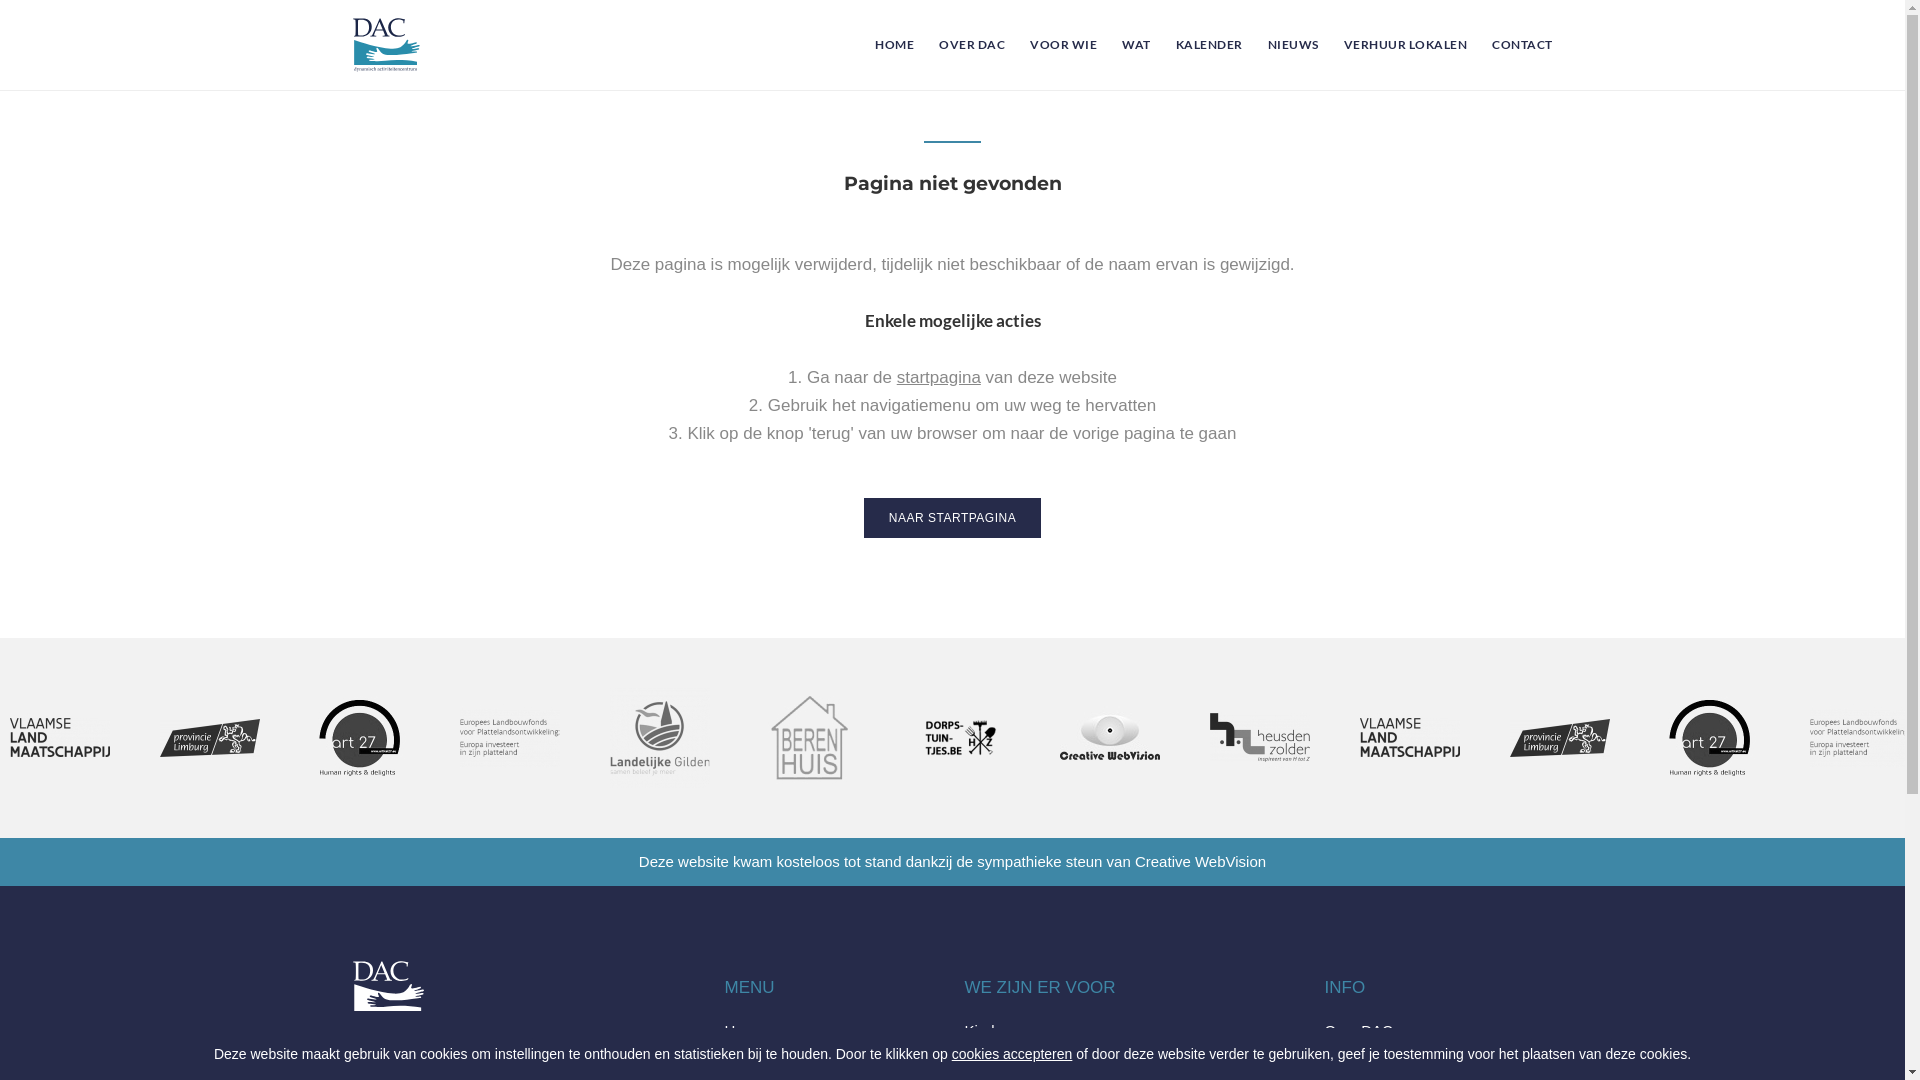 The height and width of the screenshot is (1080, 1920). I want to click on NAAR STARTPAGINA, so click(952, 518).